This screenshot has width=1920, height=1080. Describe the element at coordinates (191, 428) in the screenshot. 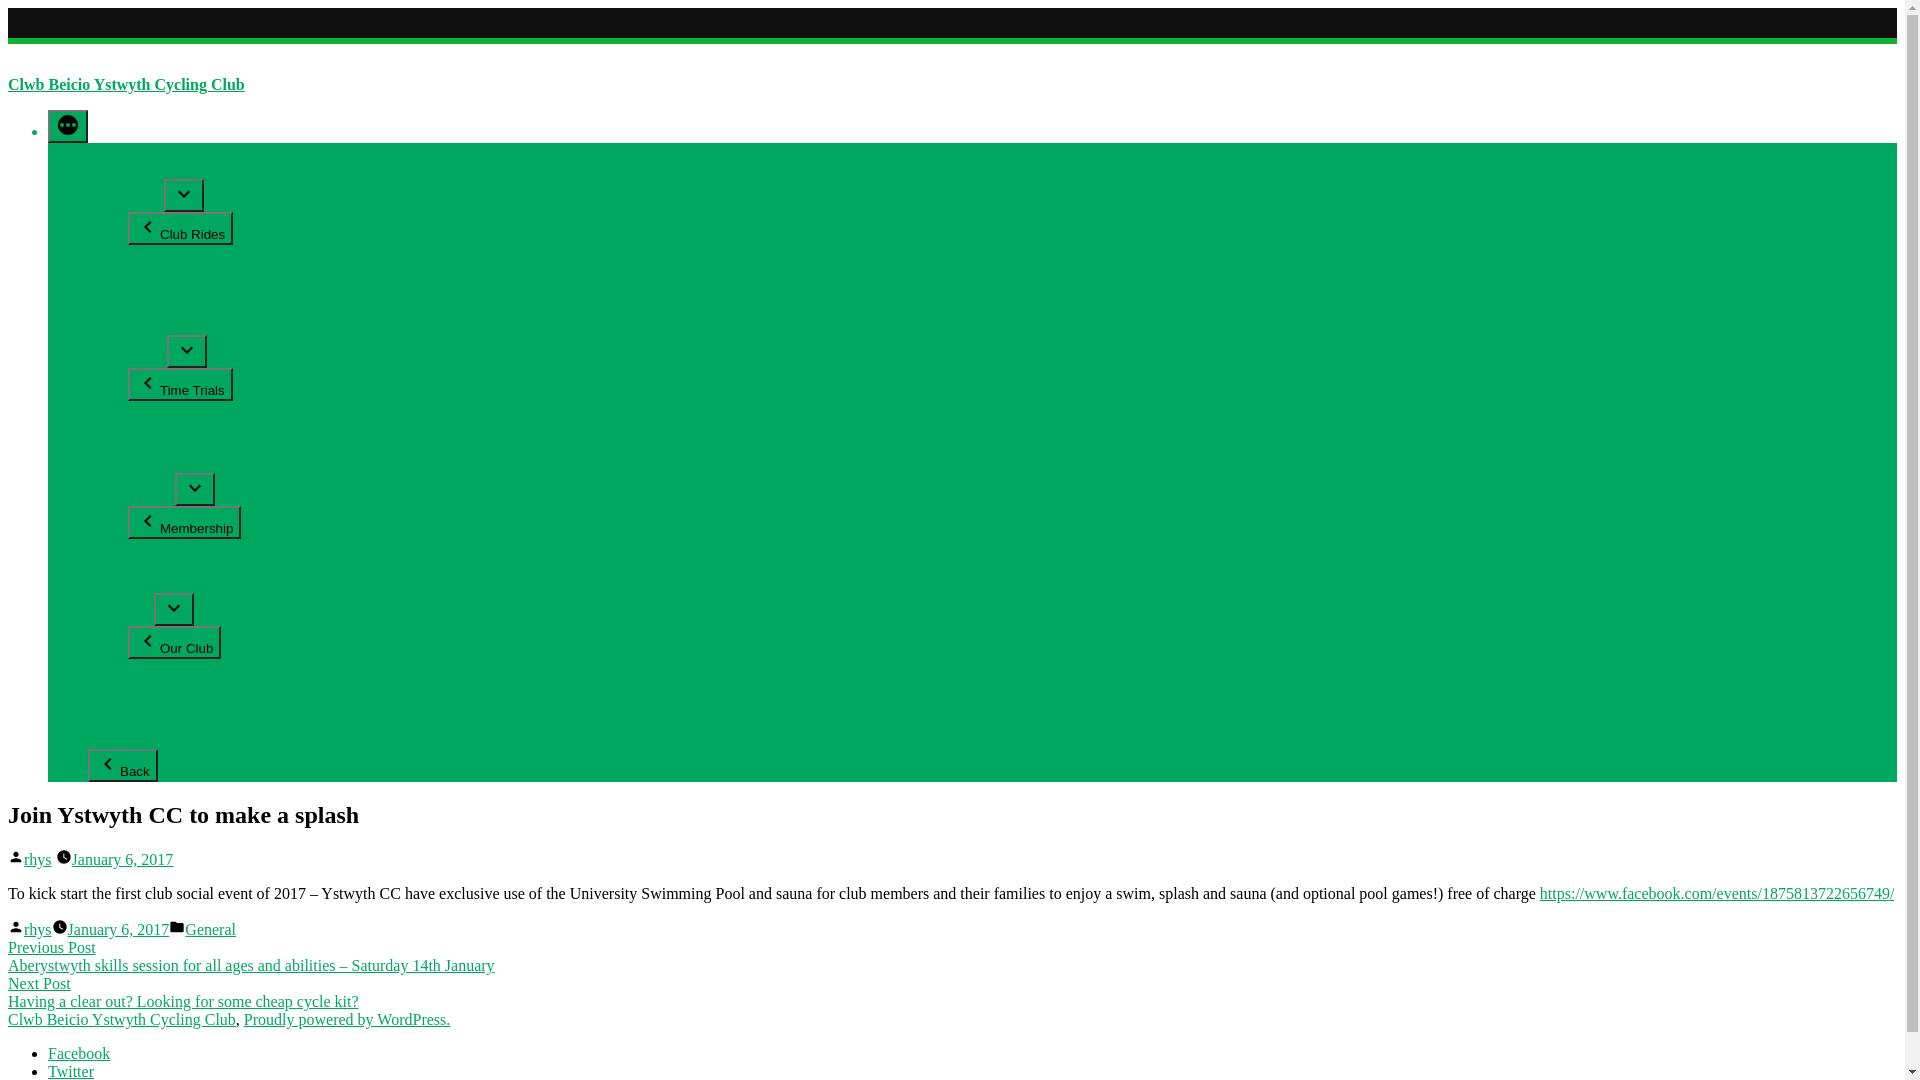

I see `Time Trial Results` at that location.